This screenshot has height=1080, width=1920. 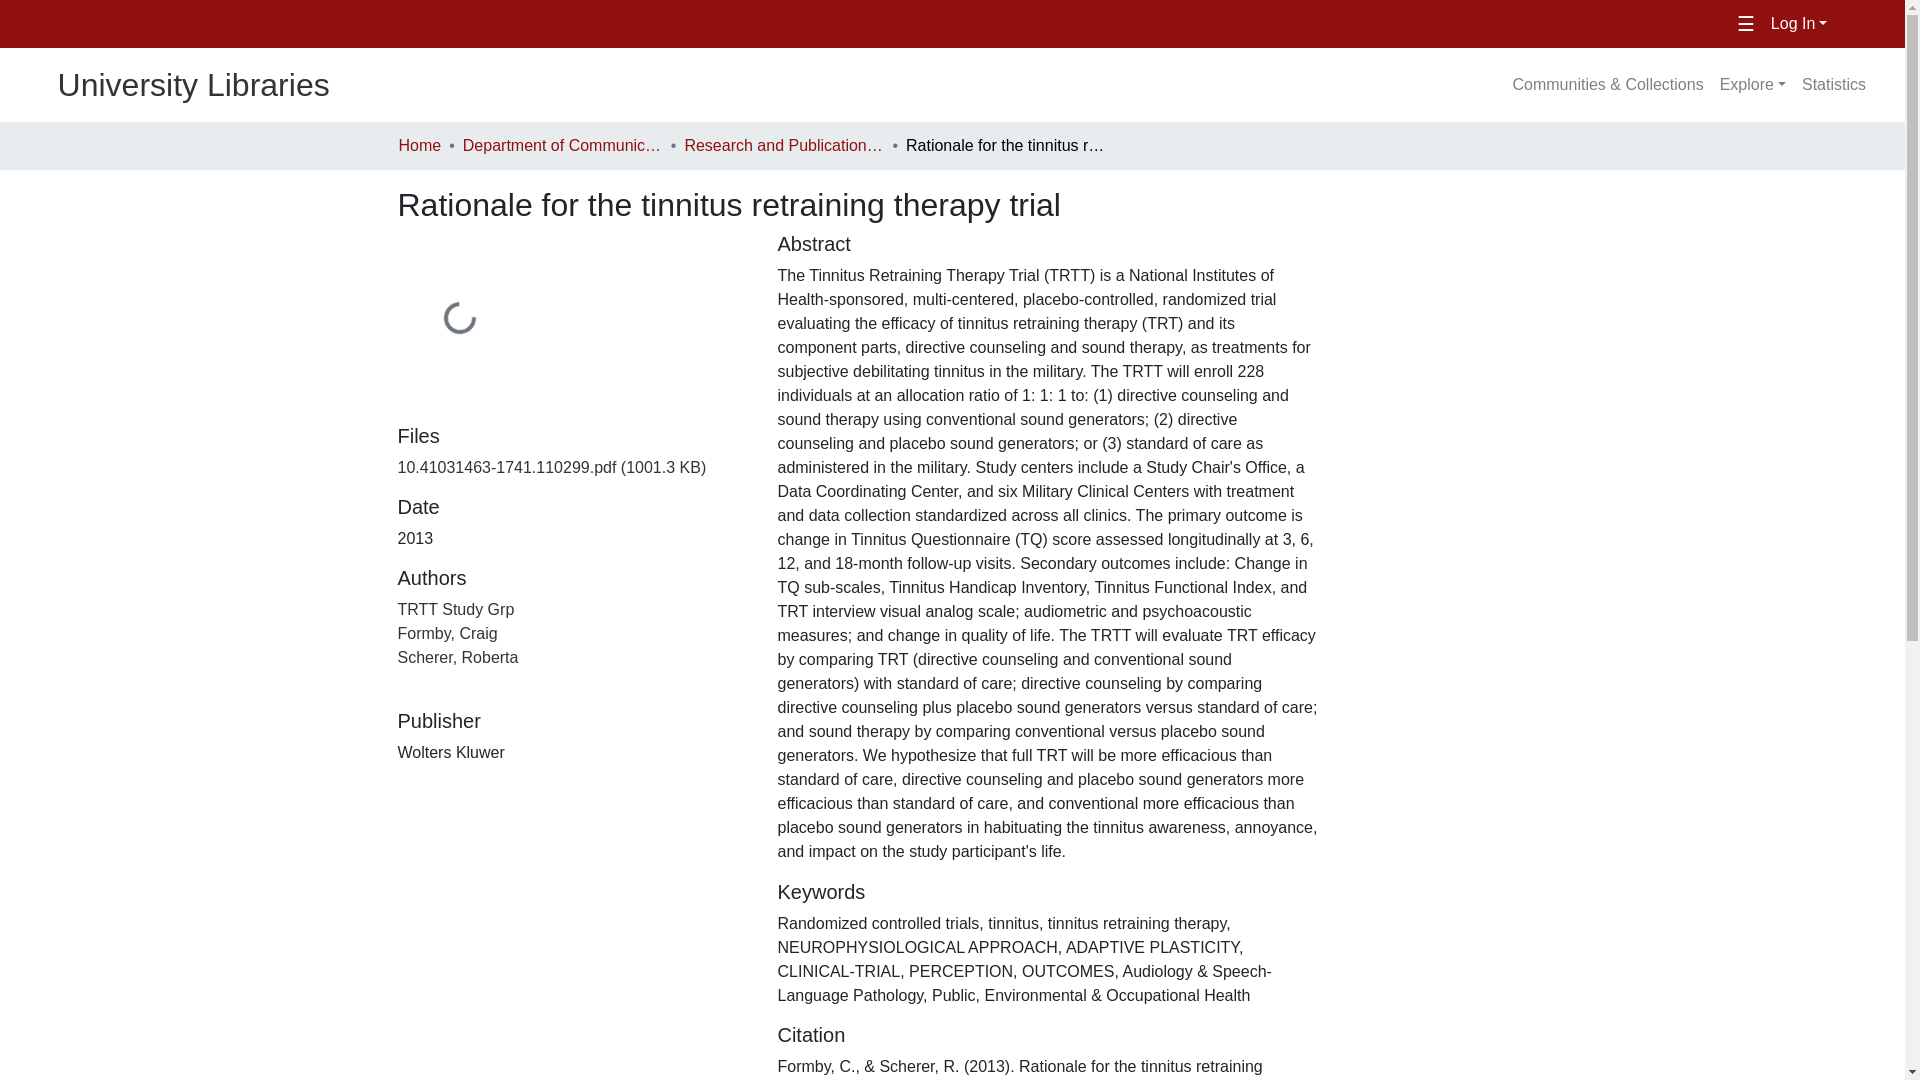 I want to click on Home, so click(x=419, y=145).